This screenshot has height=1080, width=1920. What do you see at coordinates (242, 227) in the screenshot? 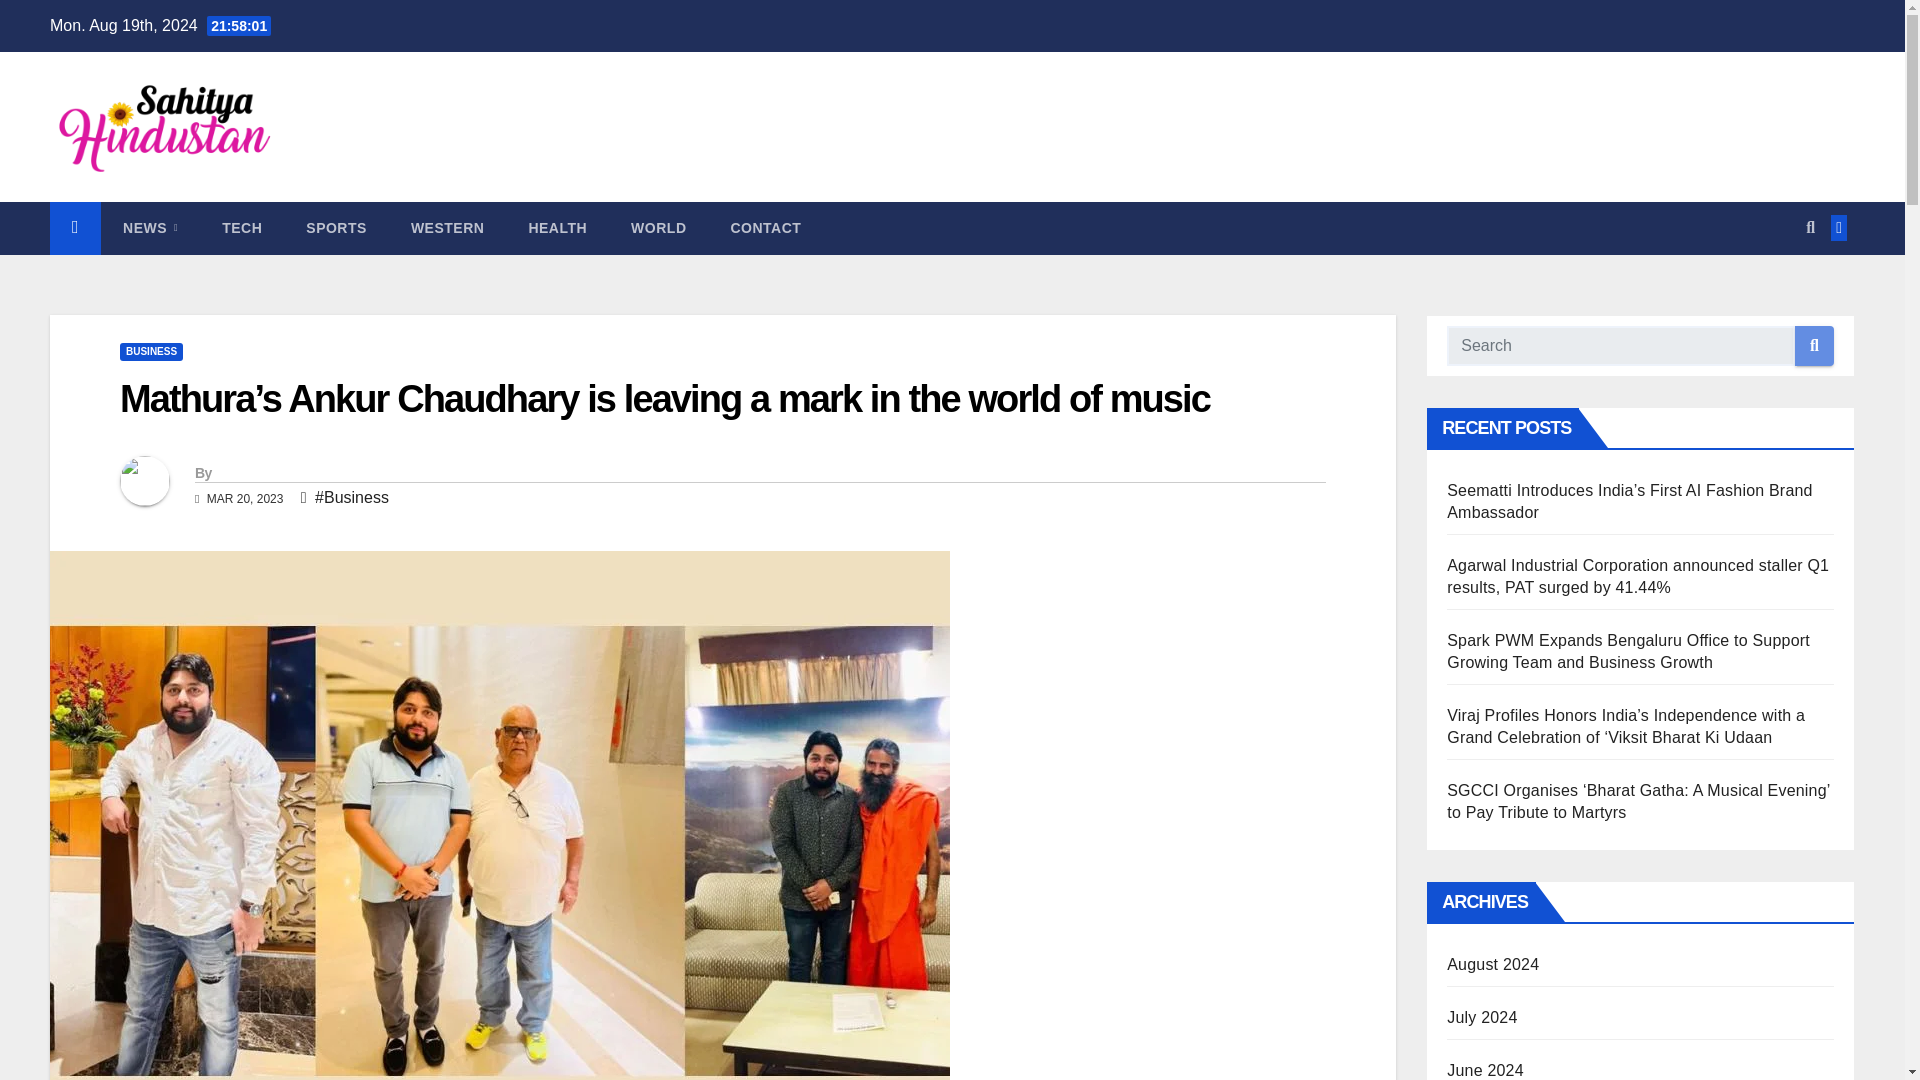
I see `TECH` at bounding box center [242, 227].